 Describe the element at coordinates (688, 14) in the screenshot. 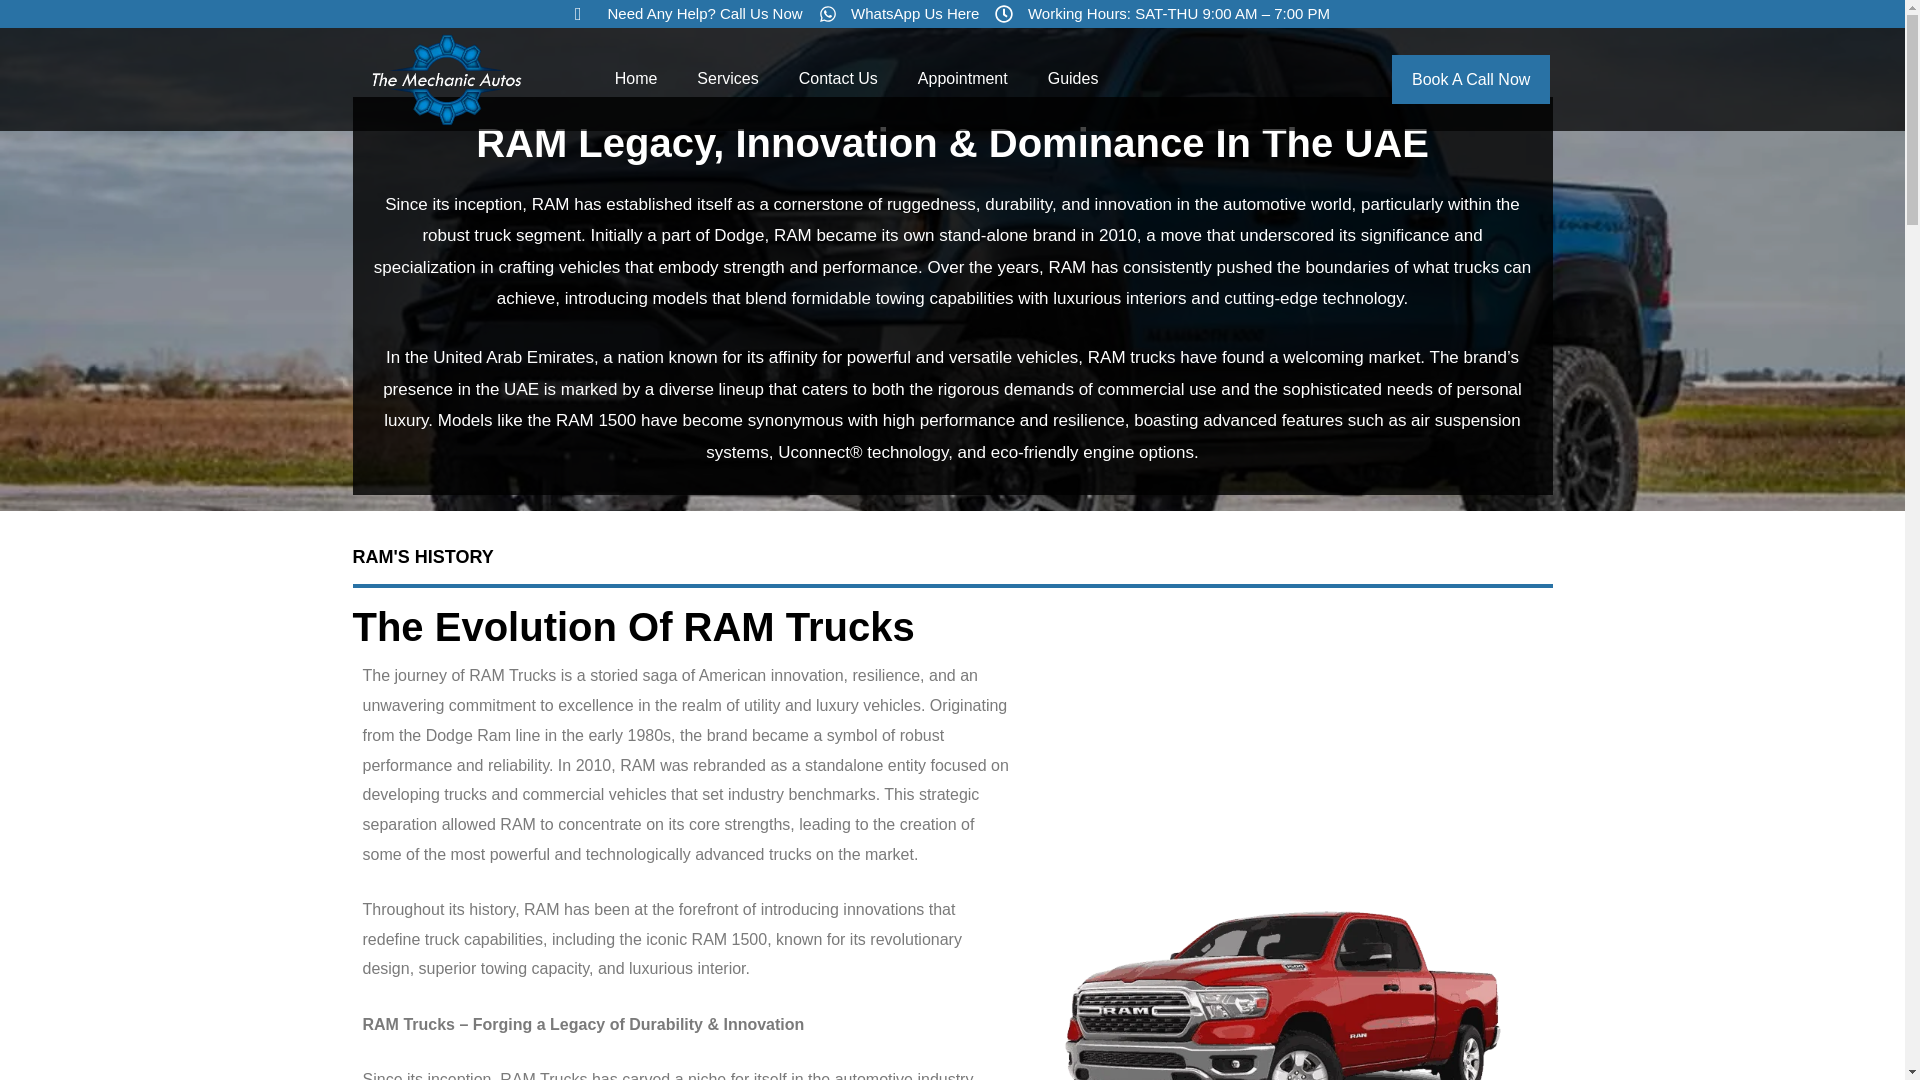

I see `Need Any Help? Call Us Now` at that location.